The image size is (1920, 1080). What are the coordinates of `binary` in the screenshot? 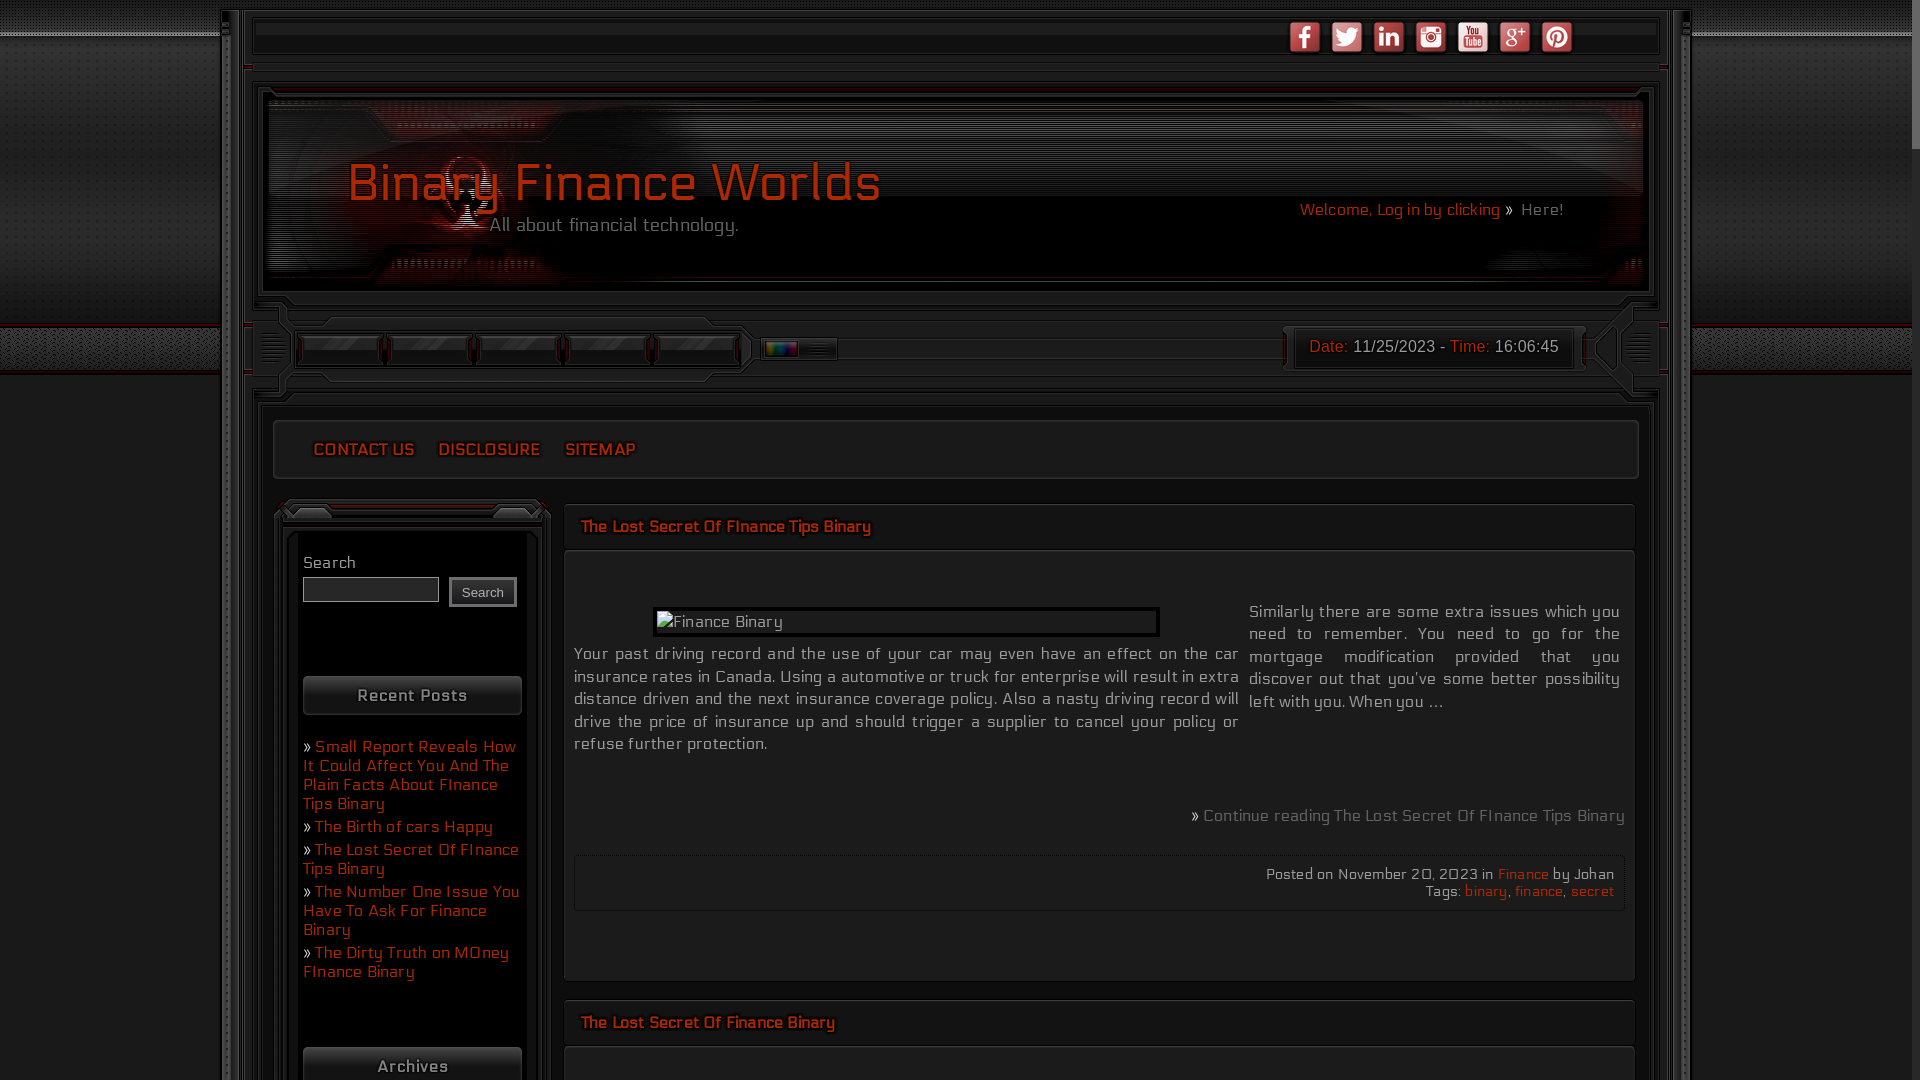 It's located at (1486, 891).